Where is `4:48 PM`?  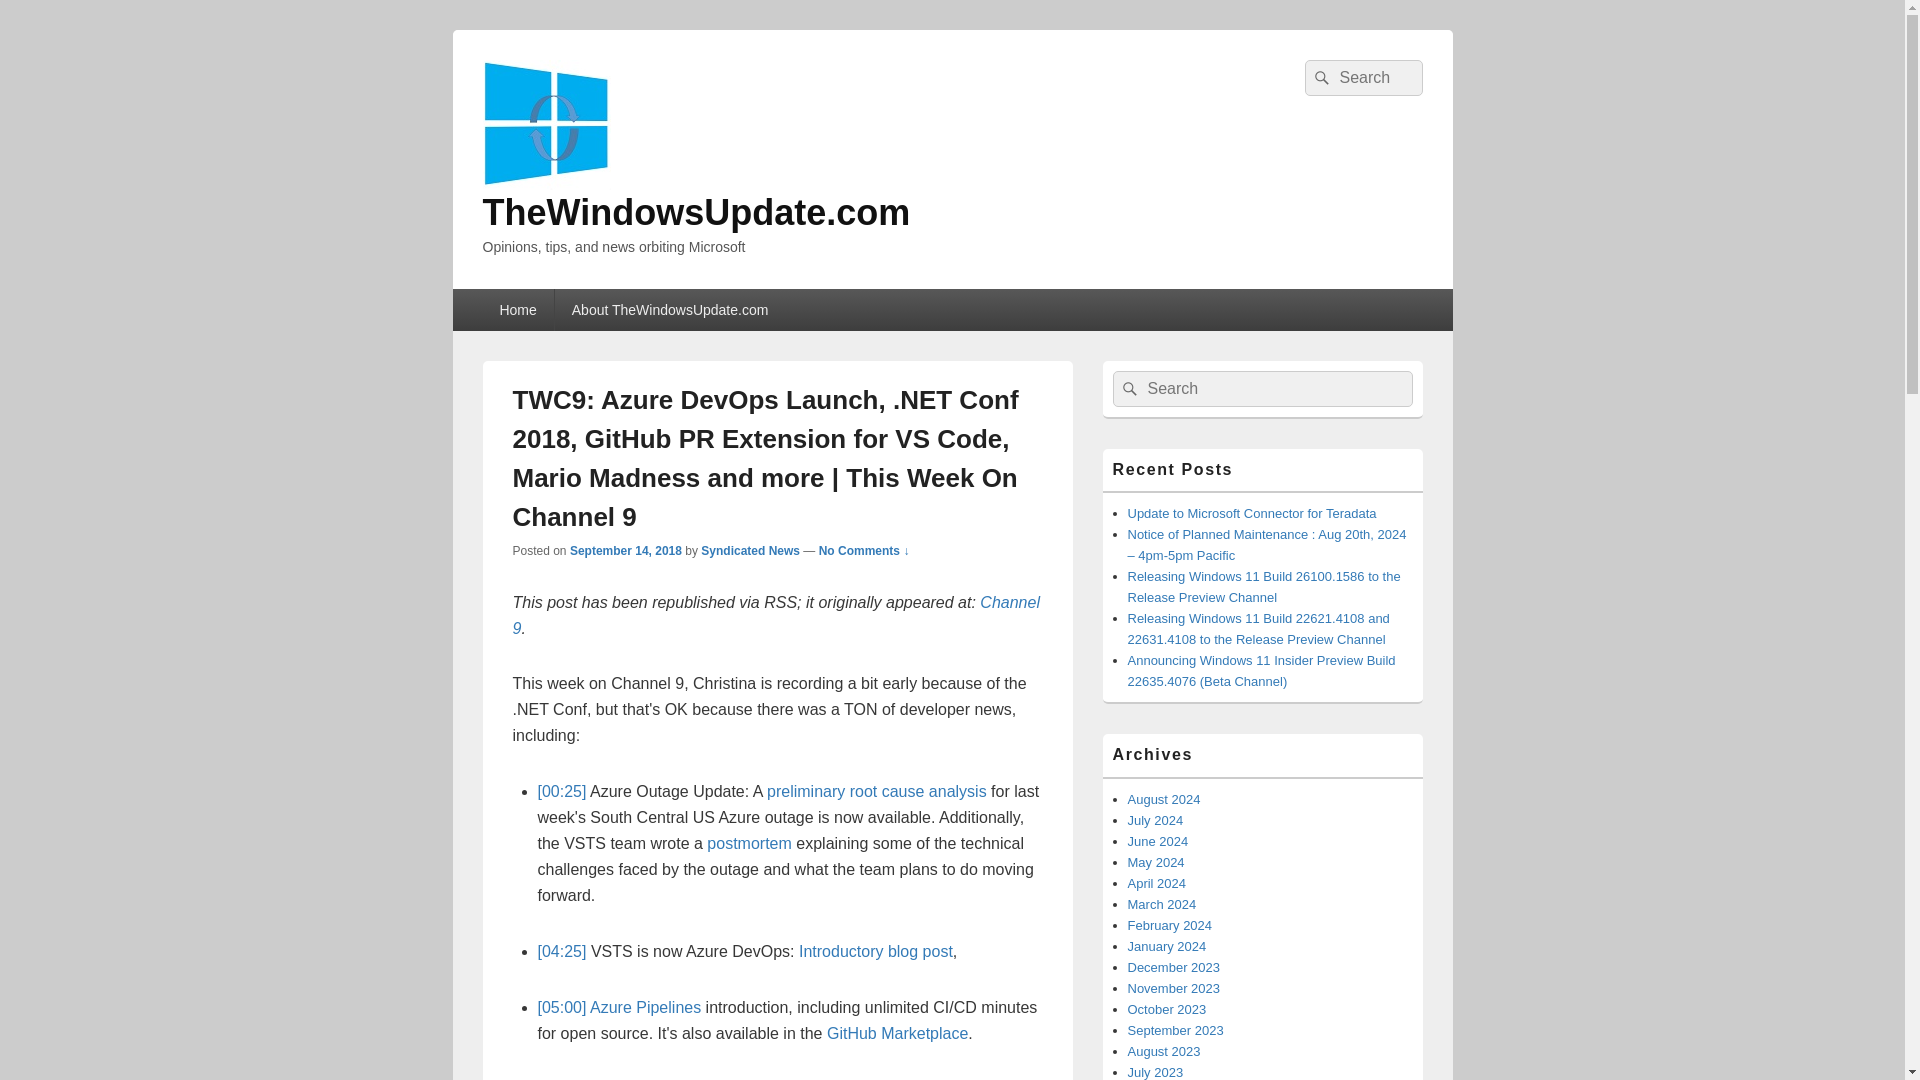 4:48 PM is located at coordinates (626, 551).